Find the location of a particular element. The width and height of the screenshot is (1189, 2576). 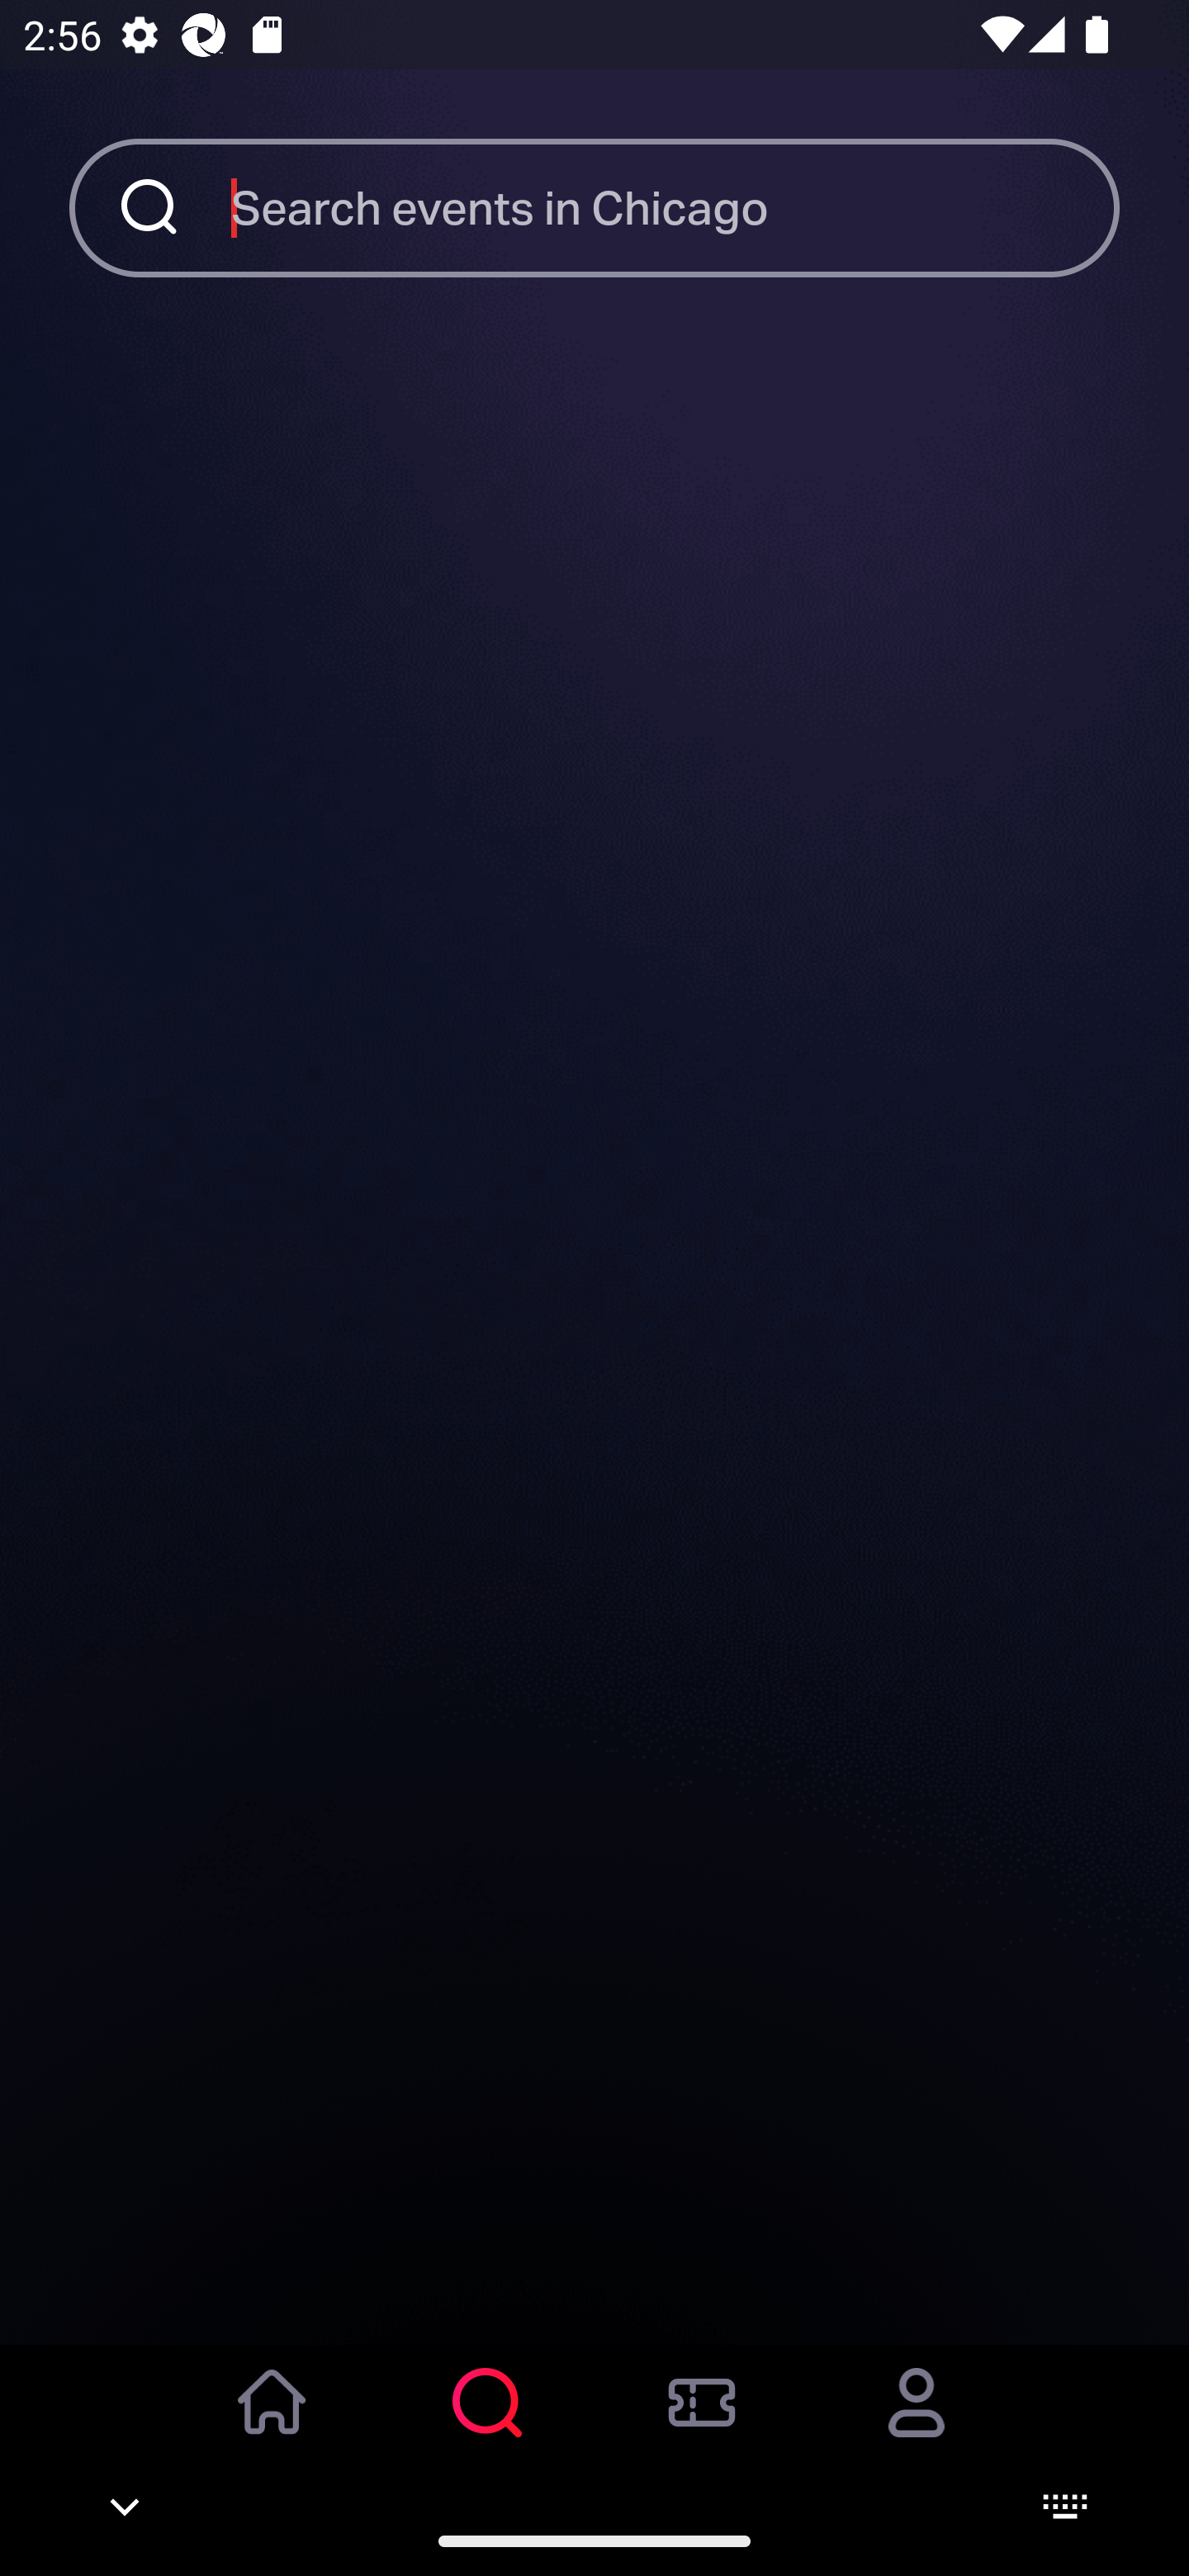

Search events in Chicago is located at coordinates (675, 207).